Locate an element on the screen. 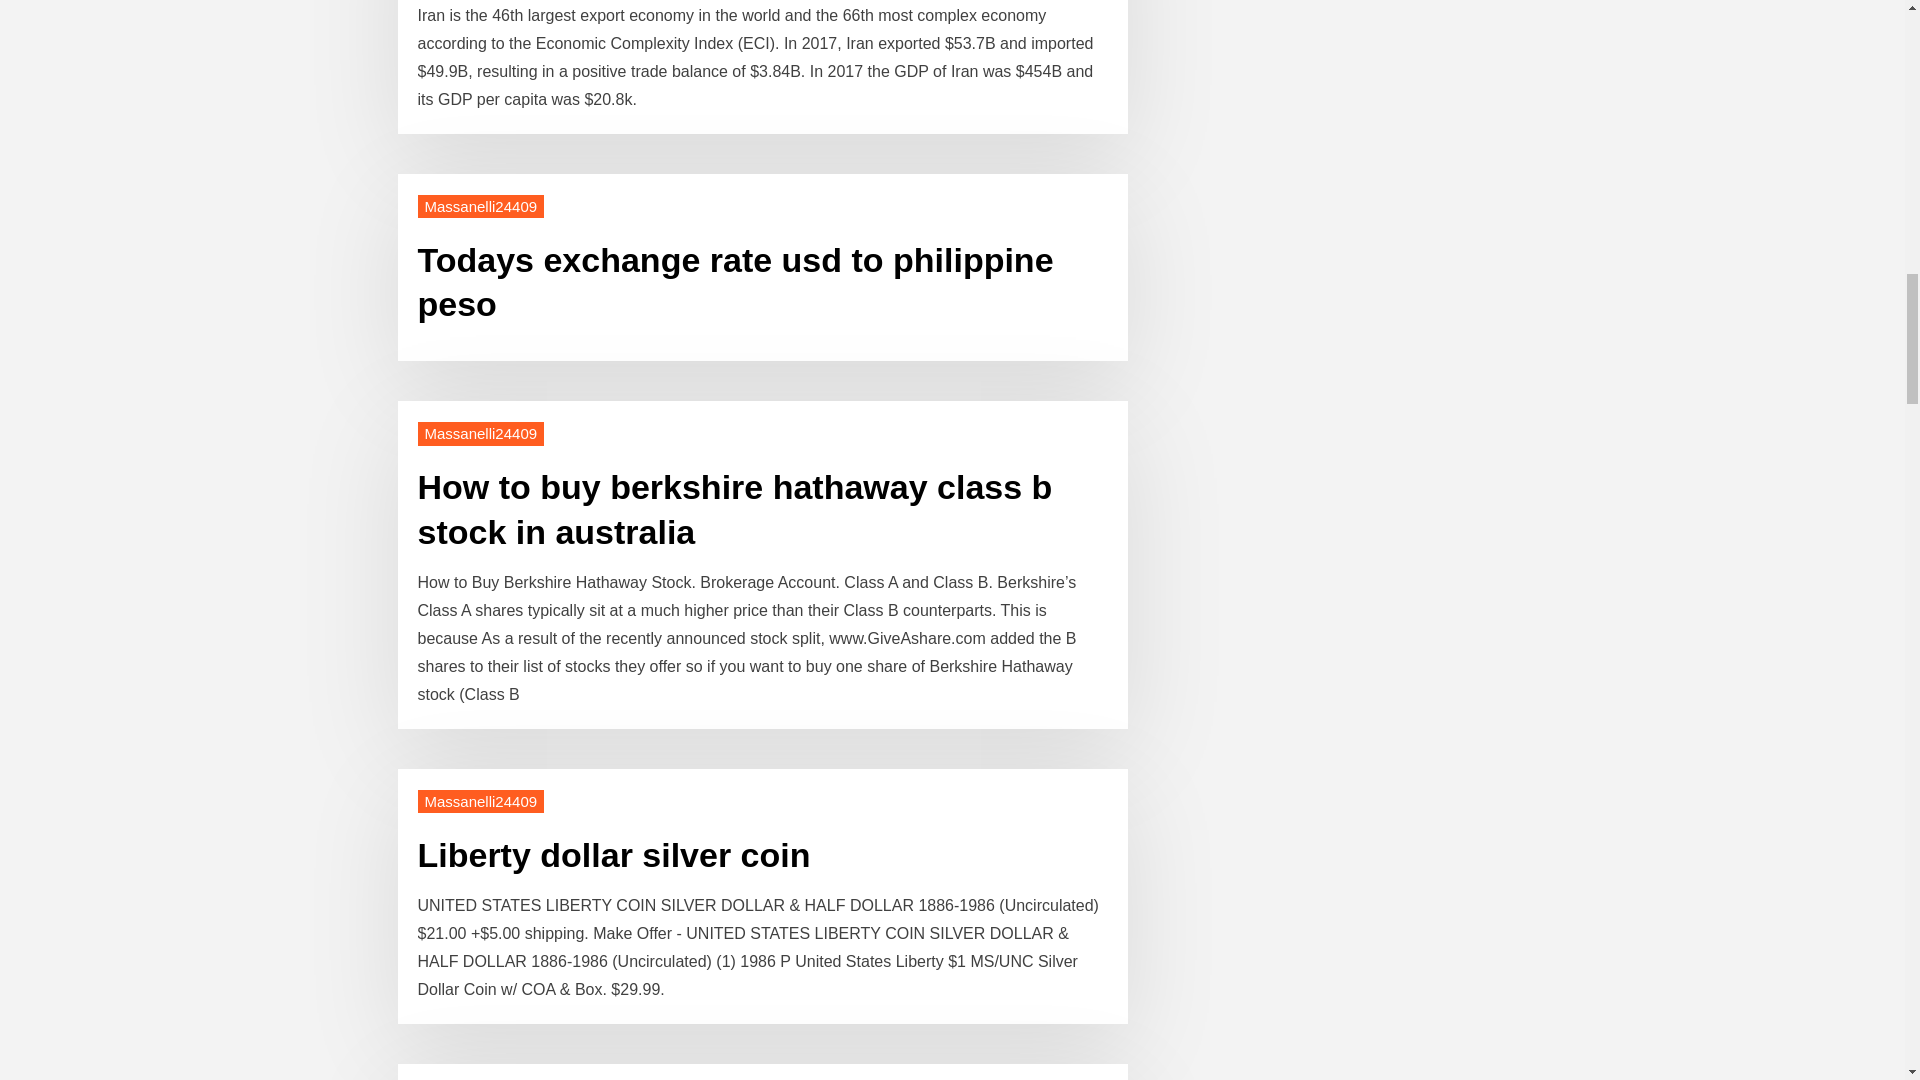 The height and width of the screenshot is (1080, 1920). Massanelli24409 is located at coordinates (482, 206).